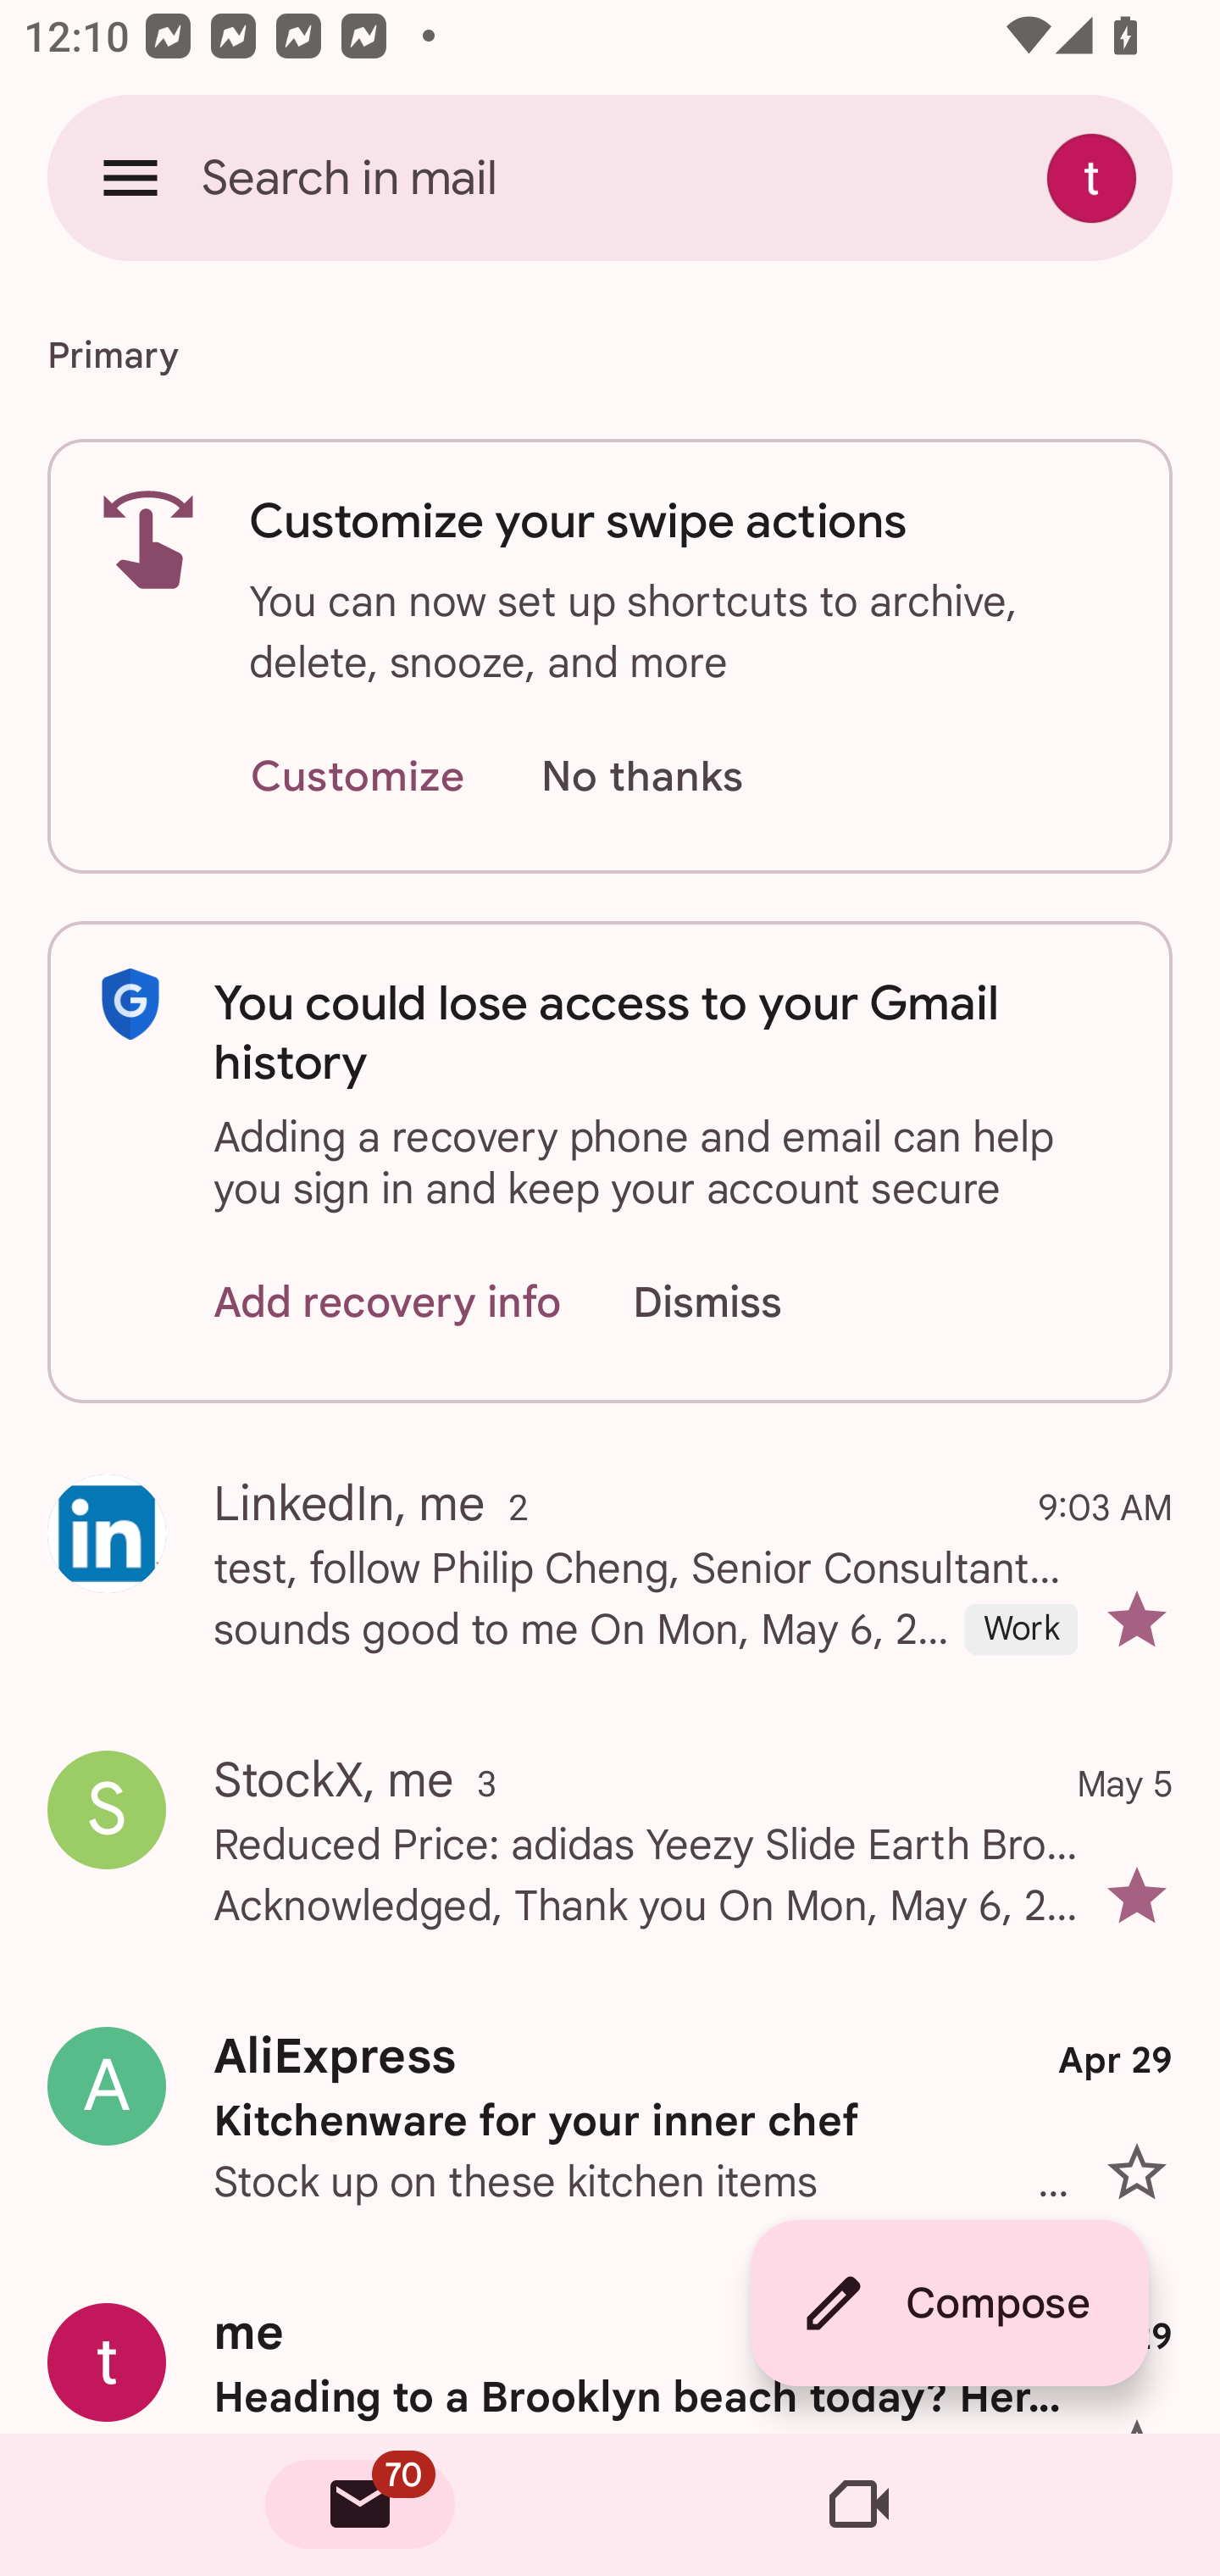  What do you see at coordinates (859, 2505) in the screenshot?
I see `Meet` at bounding box center [859, 2505].